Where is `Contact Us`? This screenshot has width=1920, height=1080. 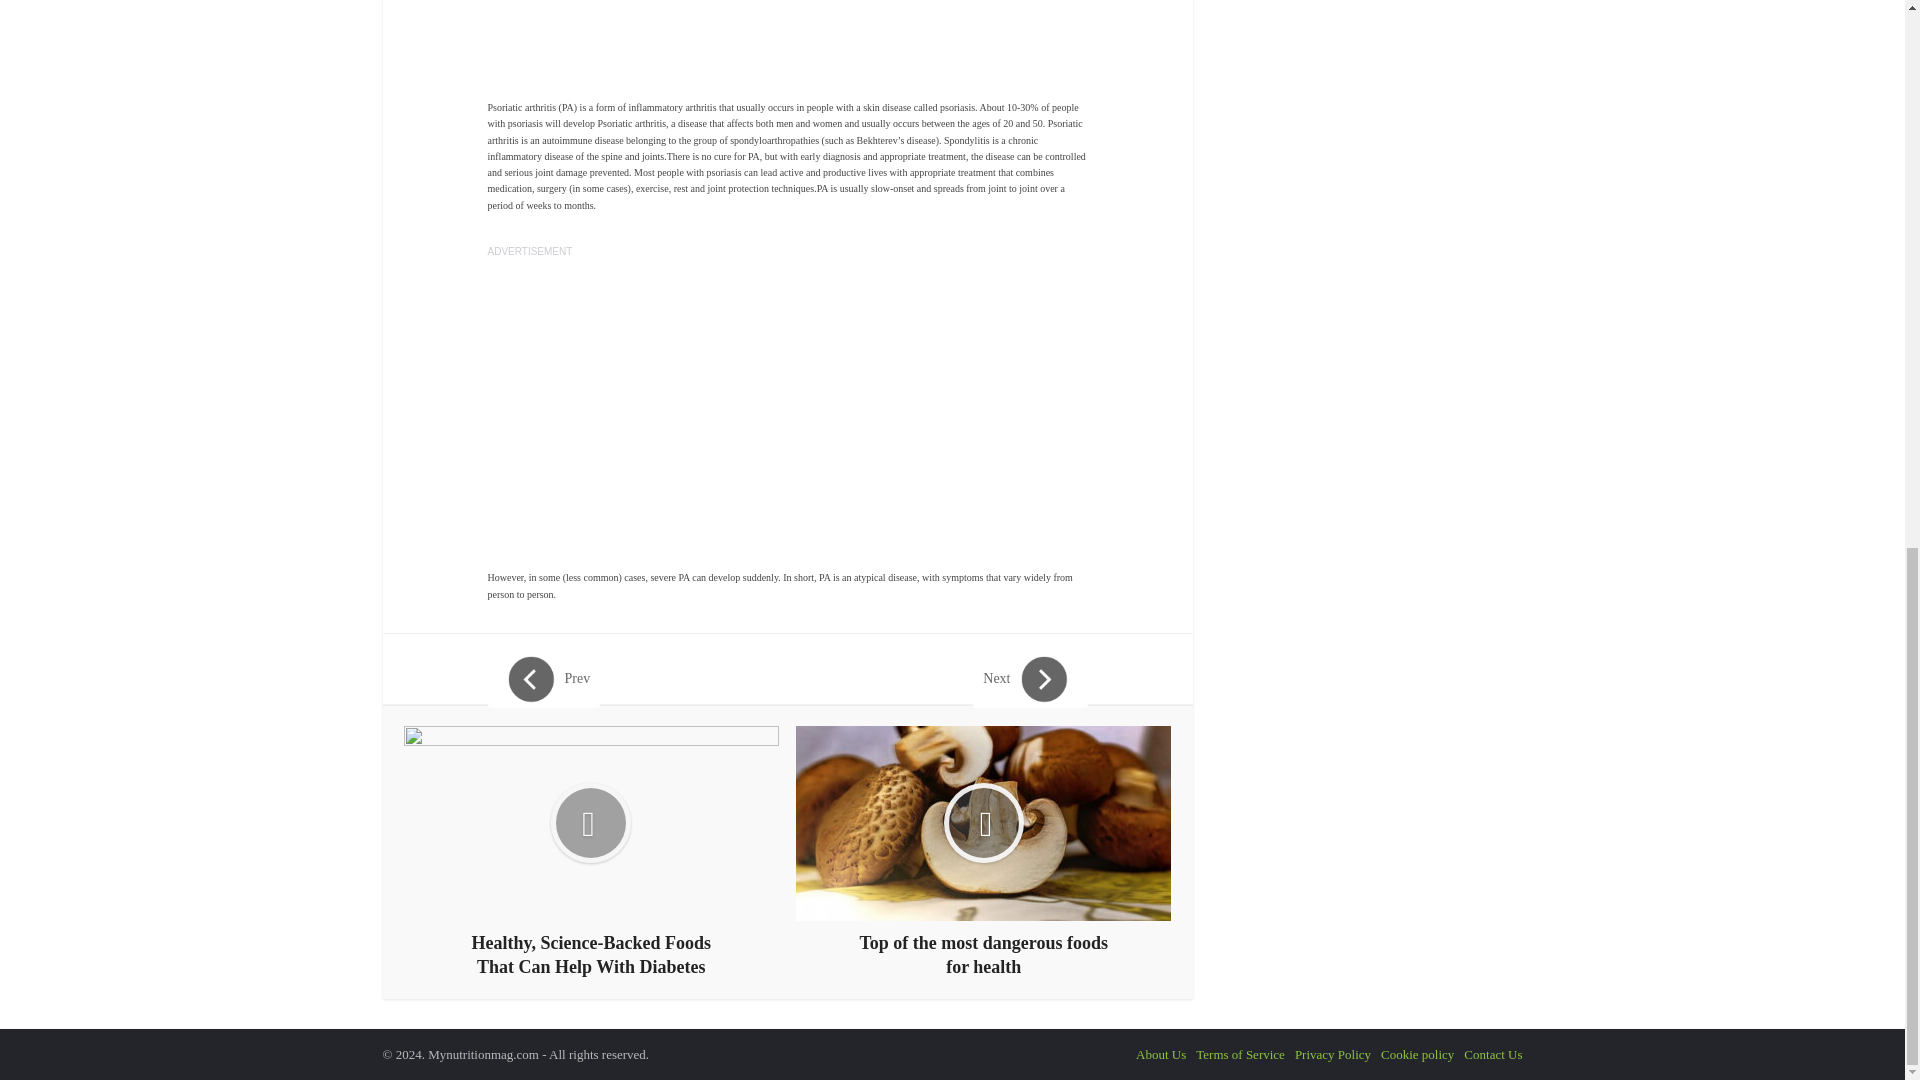 Contact Us is located at coordinates (1492, 1054).